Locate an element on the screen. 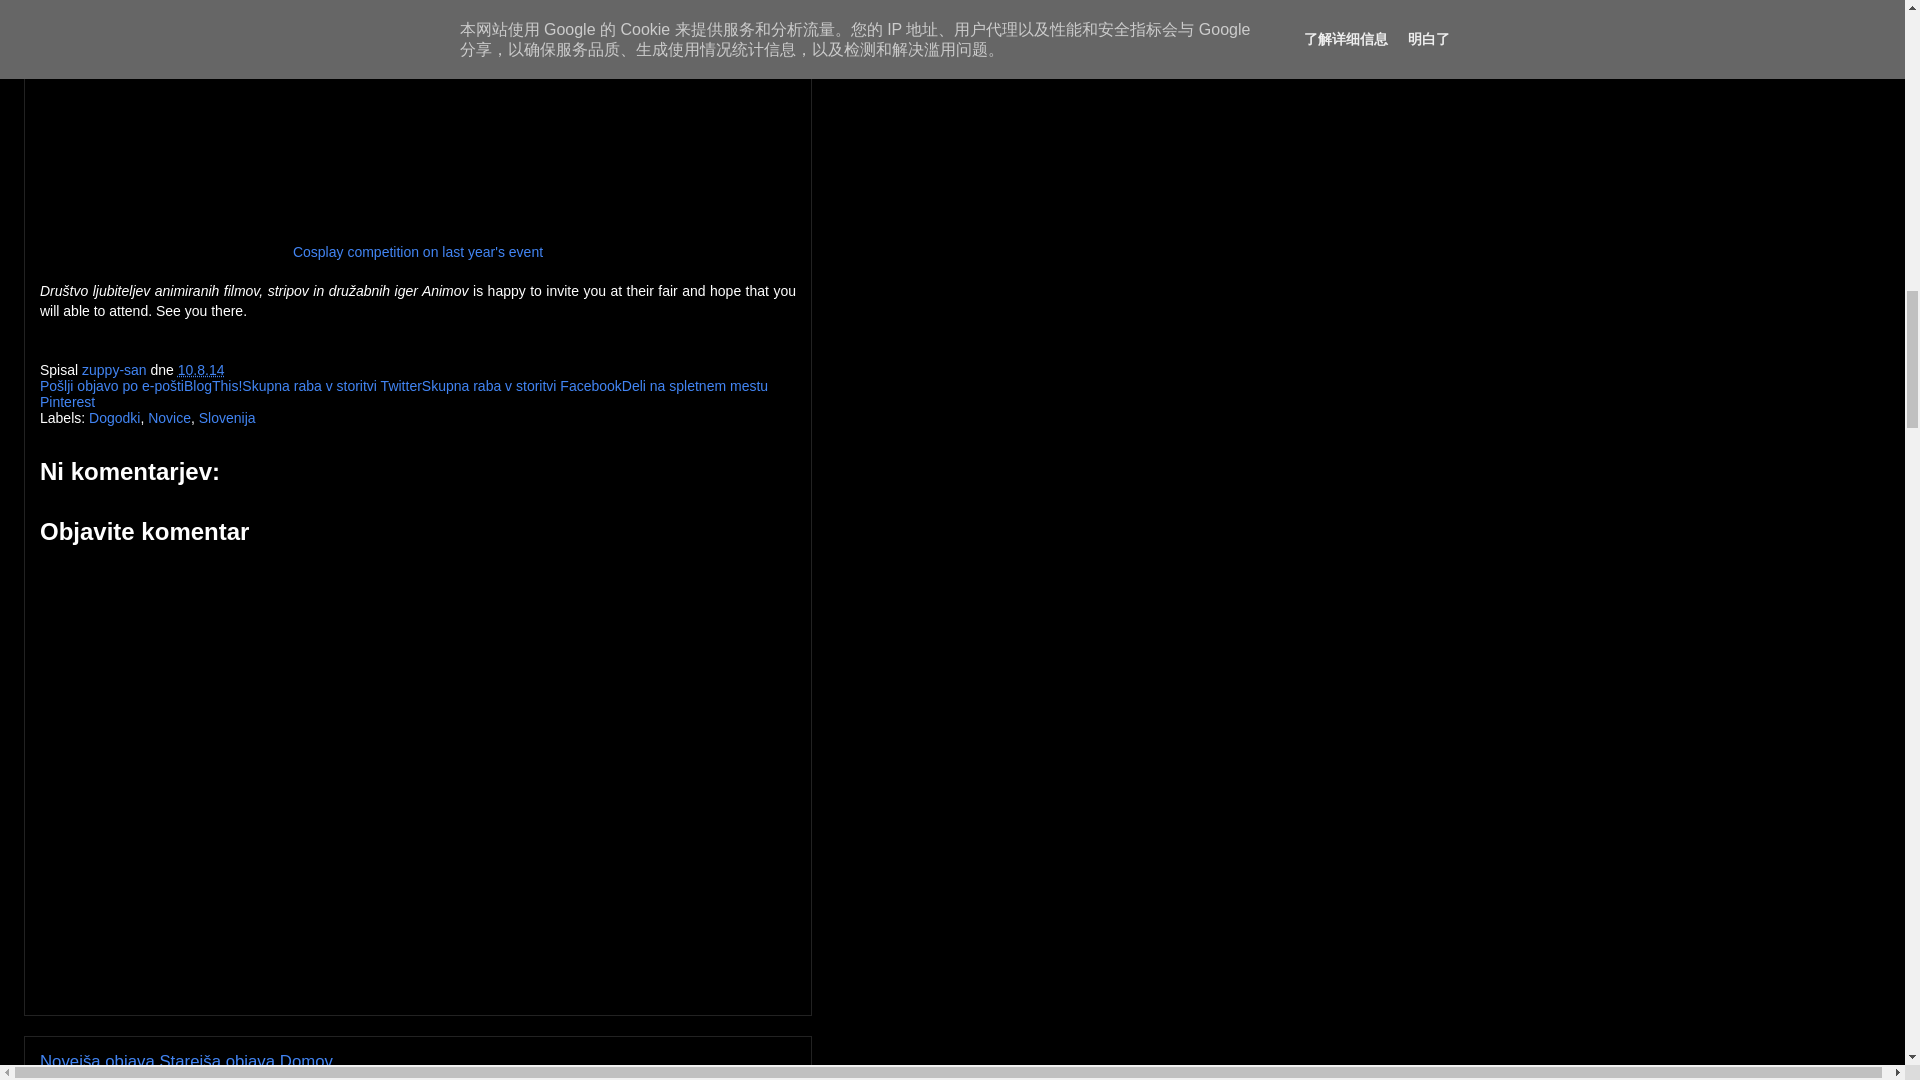 Image resolution: width=1920 pixels, height=1080 pixels. Skupna raba v storitvi Twitter is located at coordinates (330, 386).